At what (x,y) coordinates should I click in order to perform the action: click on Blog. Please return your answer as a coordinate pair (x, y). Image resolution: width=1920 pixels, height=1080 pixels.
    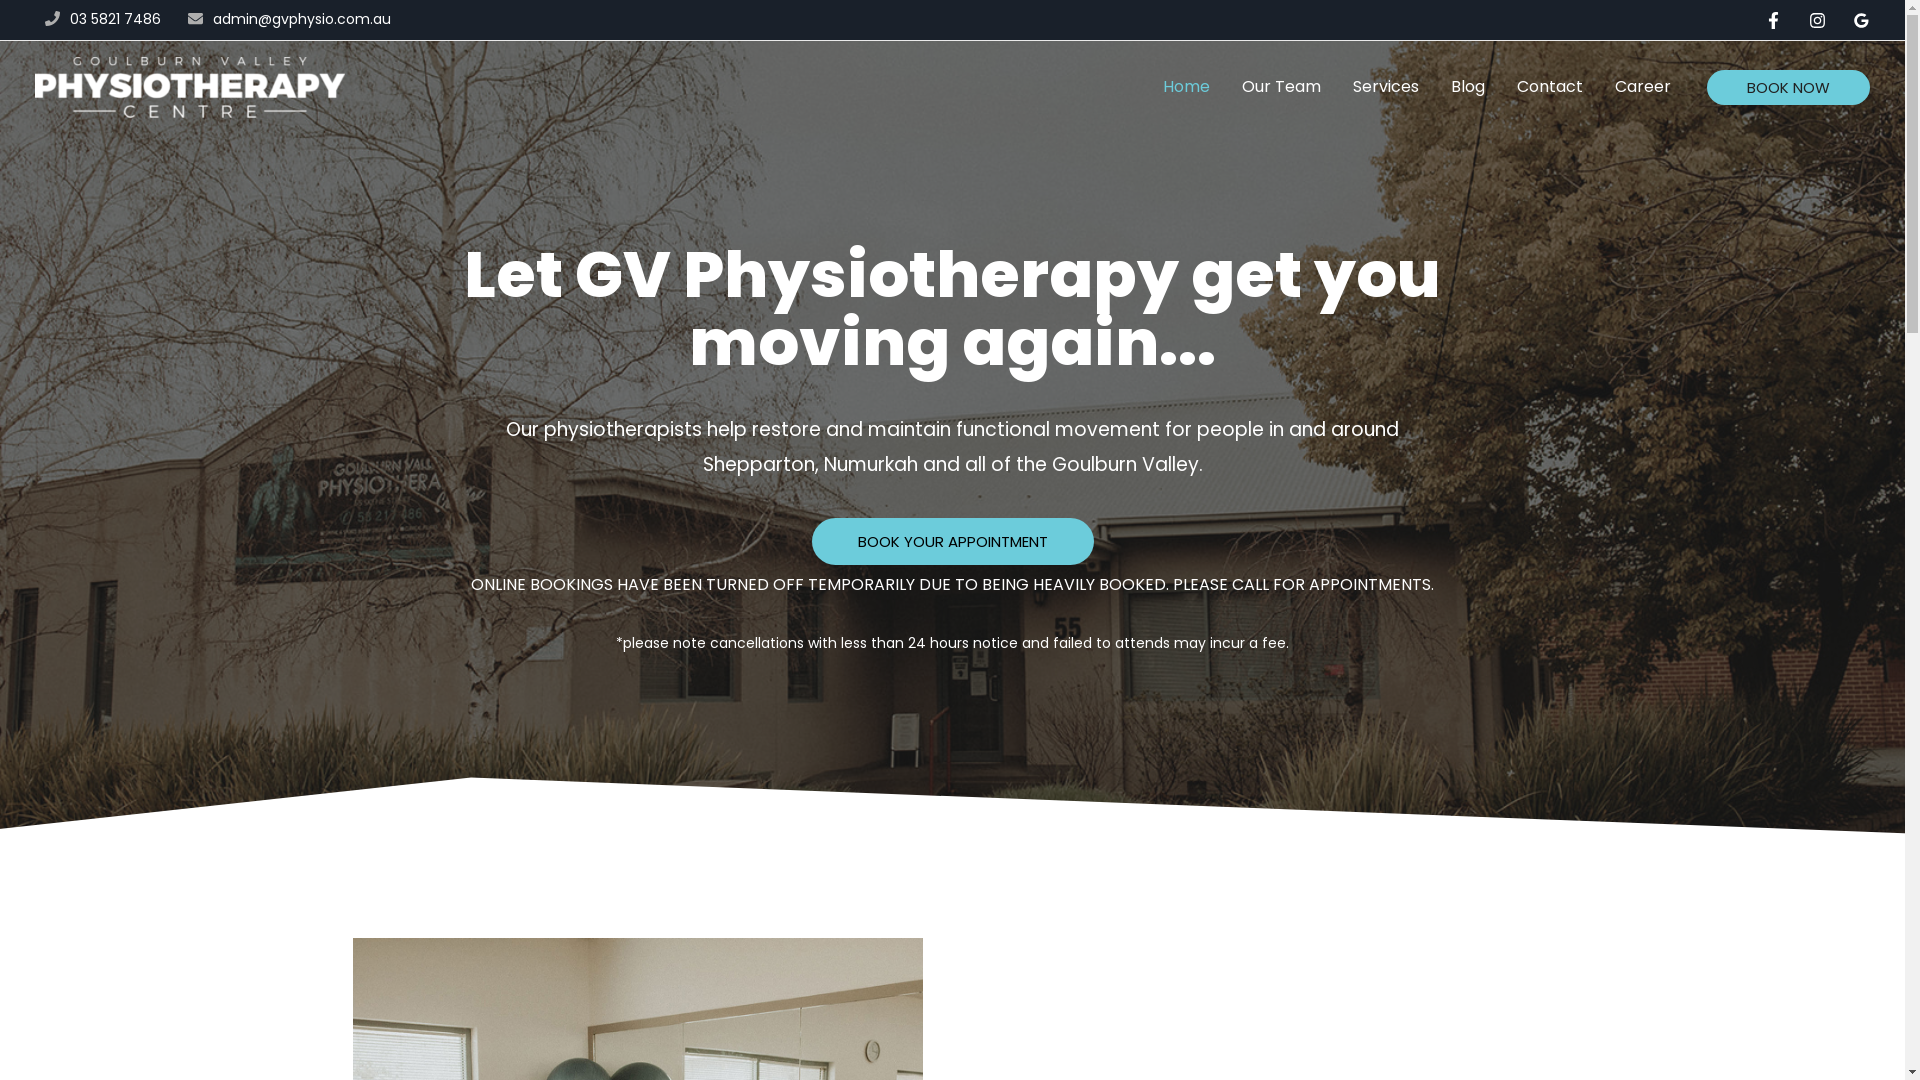
    Looking at the image, I should click on (1468, 87).